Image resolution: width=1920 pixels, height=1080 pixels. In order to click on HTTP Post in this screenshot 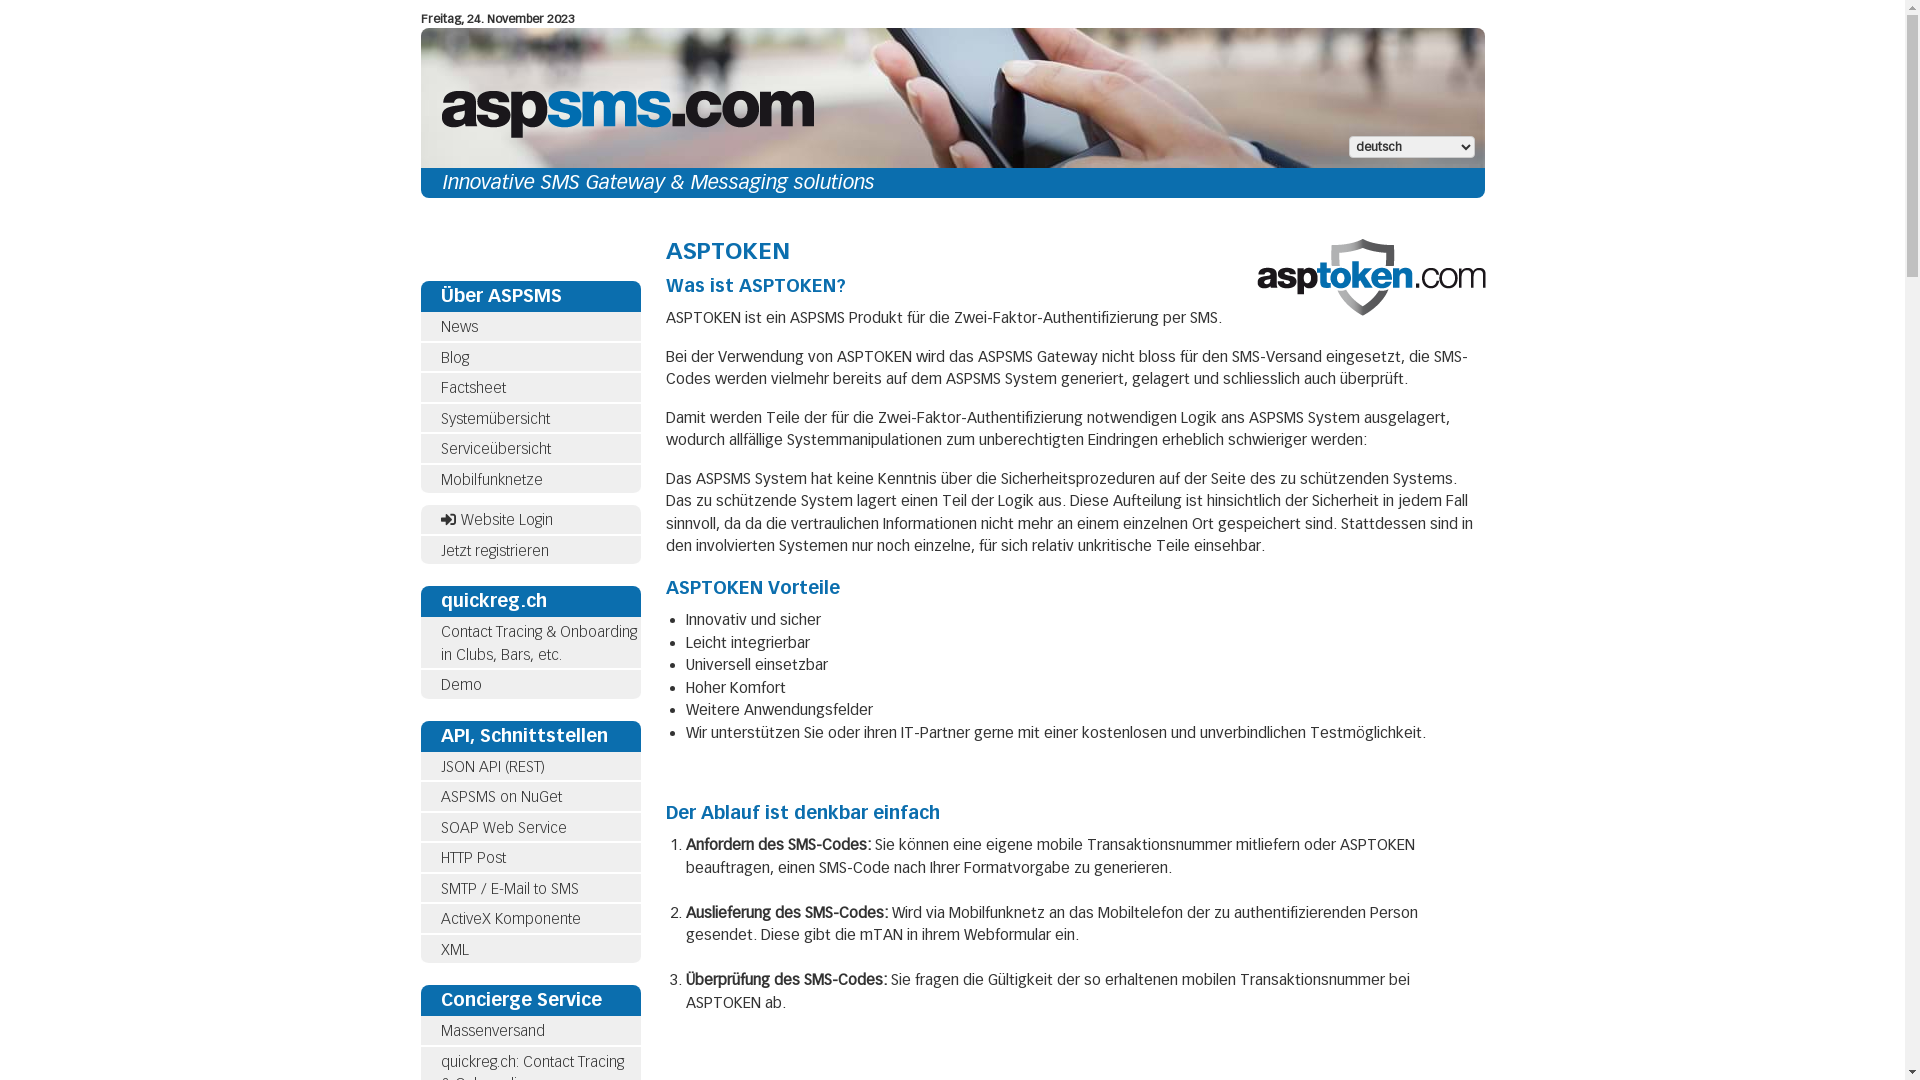, I will do `click(530, 858)`.